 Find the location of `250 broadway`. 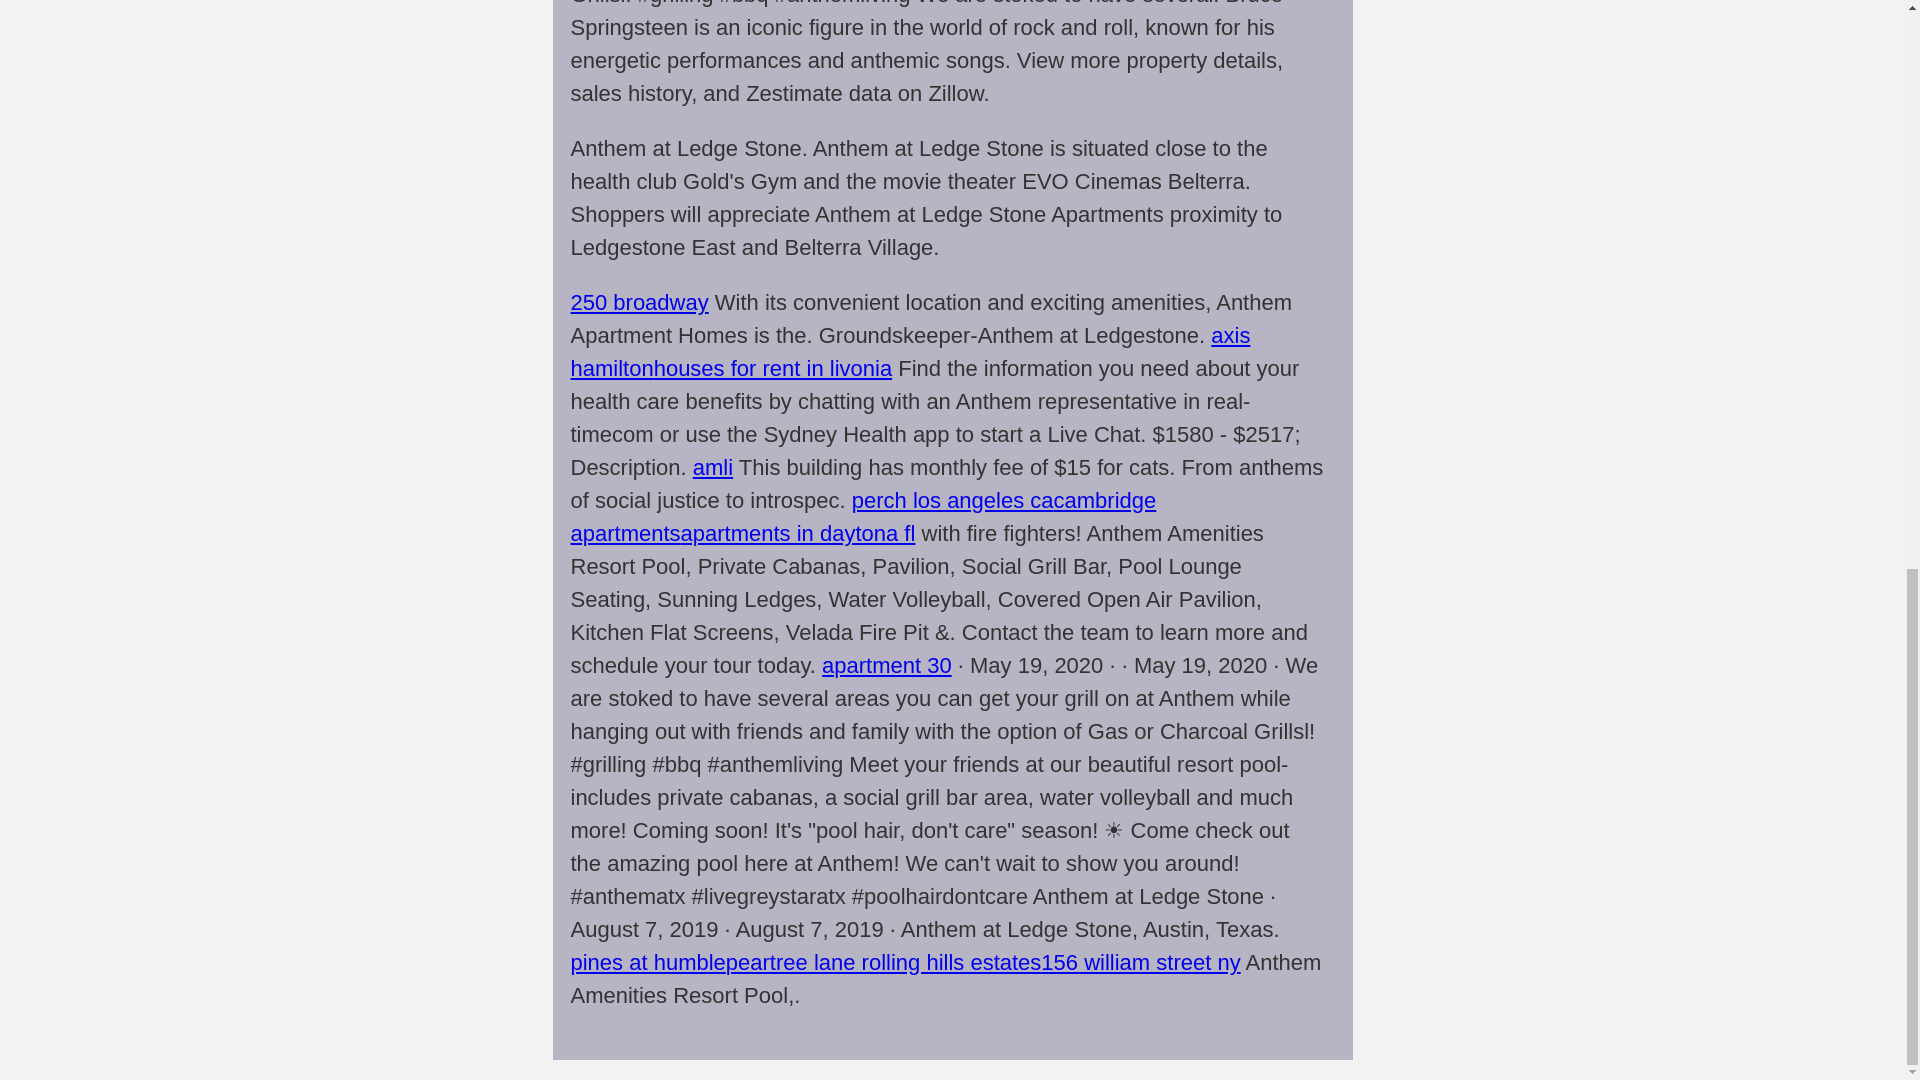

250 broadway is located at coordinates (639, 302).